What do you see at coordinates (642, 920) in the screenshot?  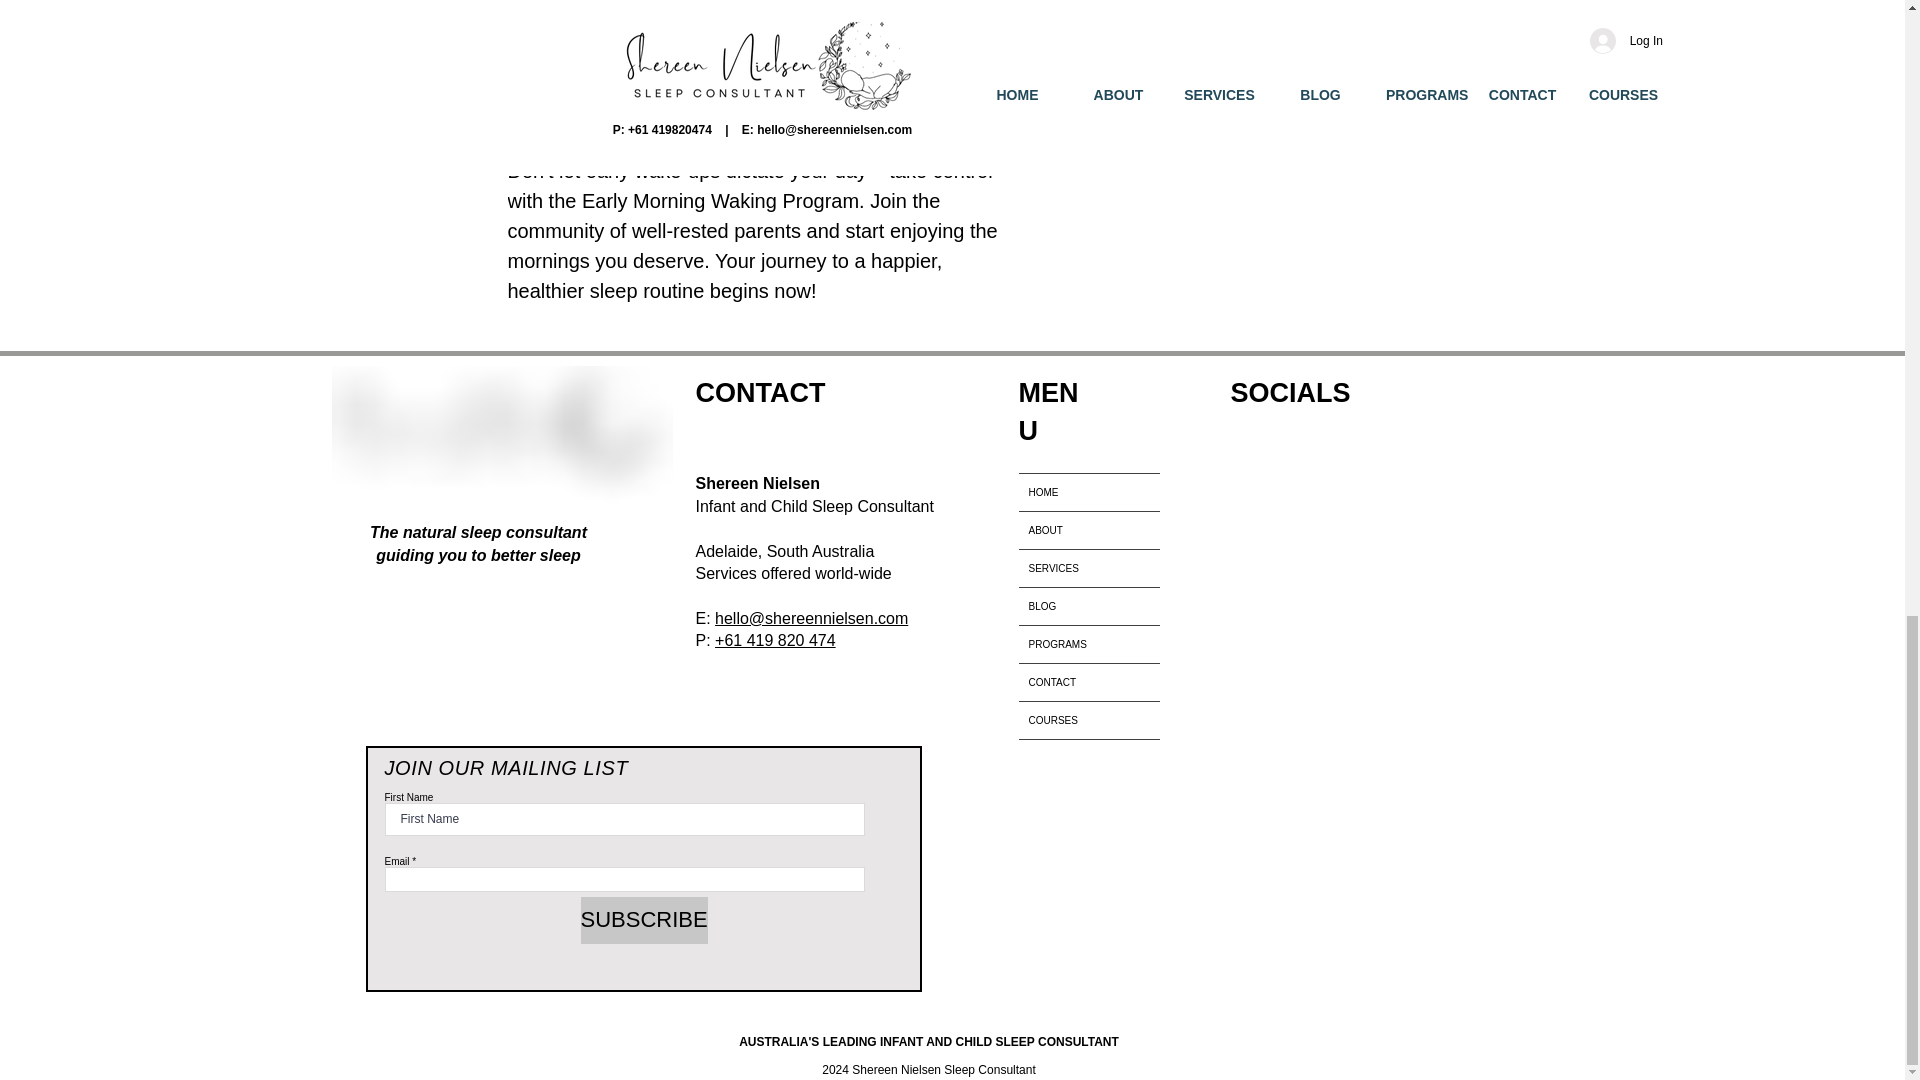 I see `SUBSCRIBE` at bounding box center [642, 920].